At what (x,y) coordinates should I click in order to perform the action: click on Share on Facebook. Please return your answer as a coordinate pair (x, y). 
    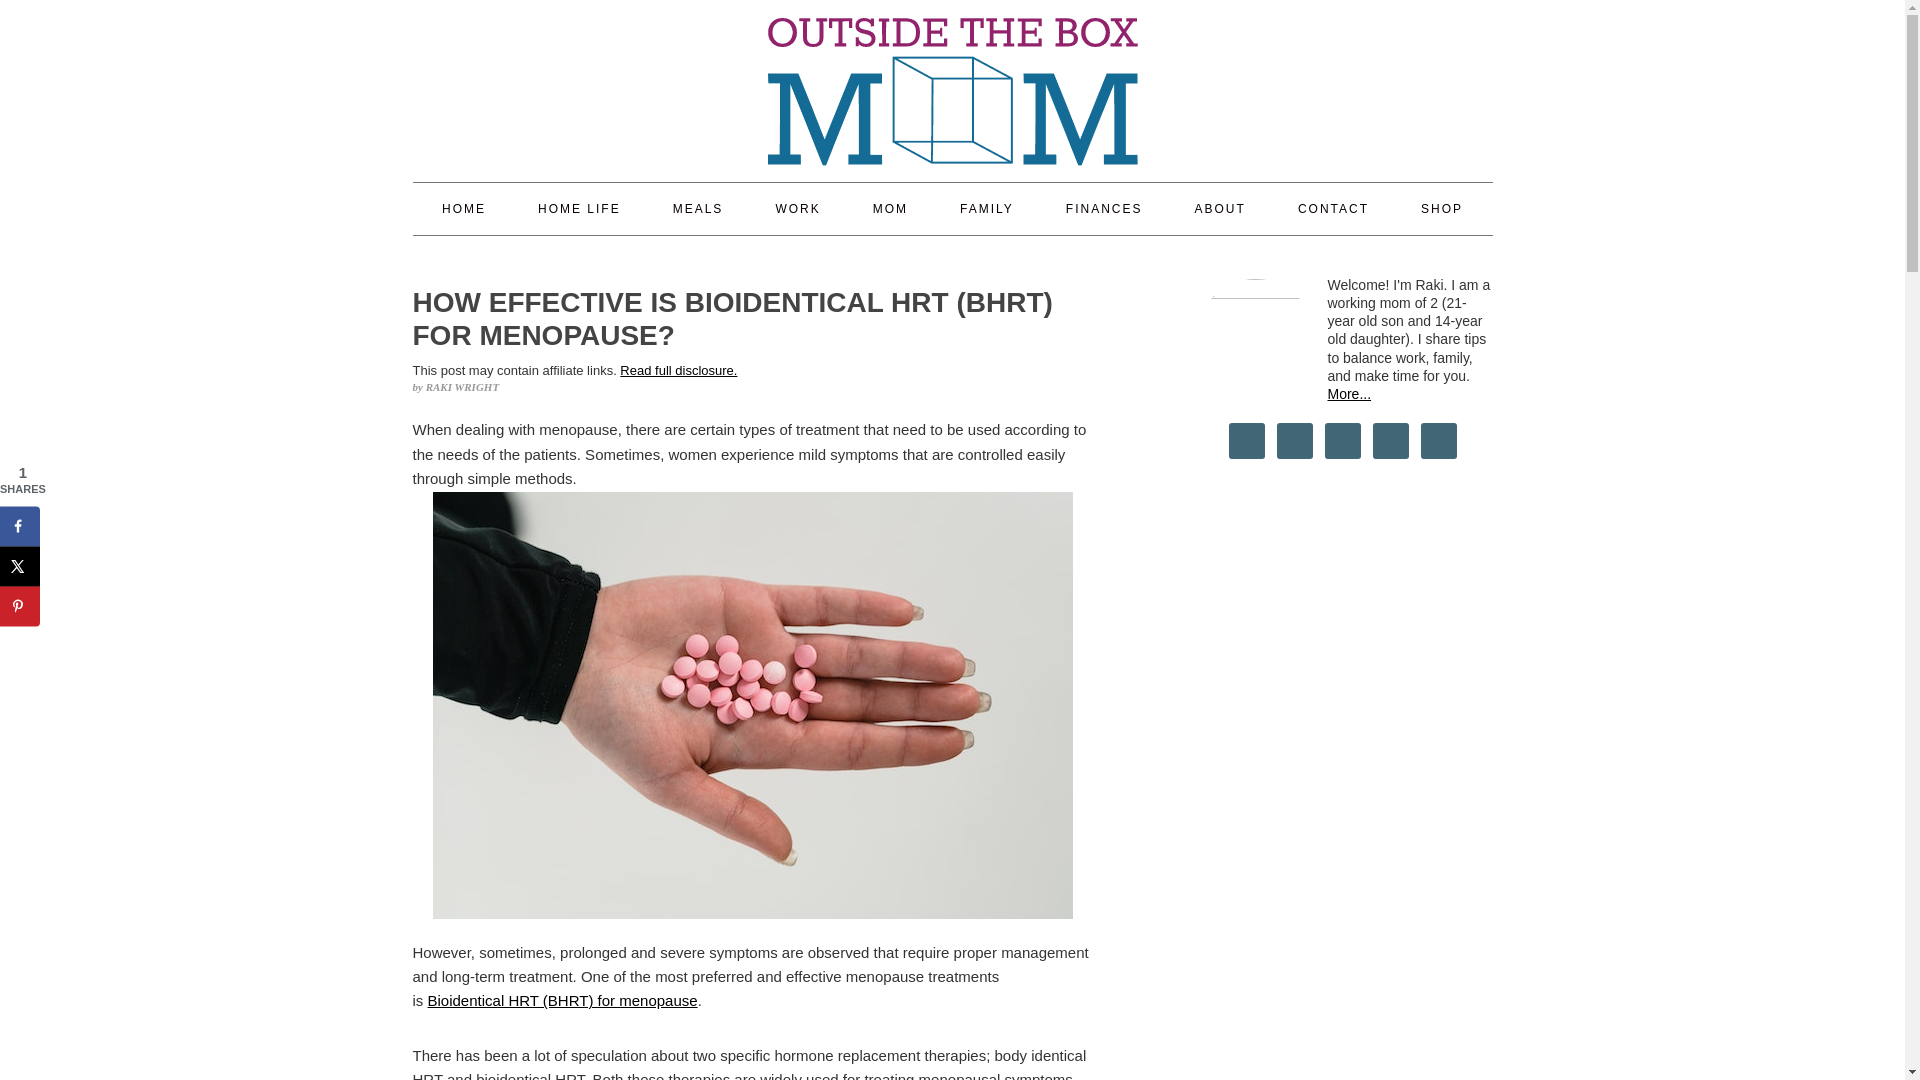
    Looking at the image, I should click on (20, 526).